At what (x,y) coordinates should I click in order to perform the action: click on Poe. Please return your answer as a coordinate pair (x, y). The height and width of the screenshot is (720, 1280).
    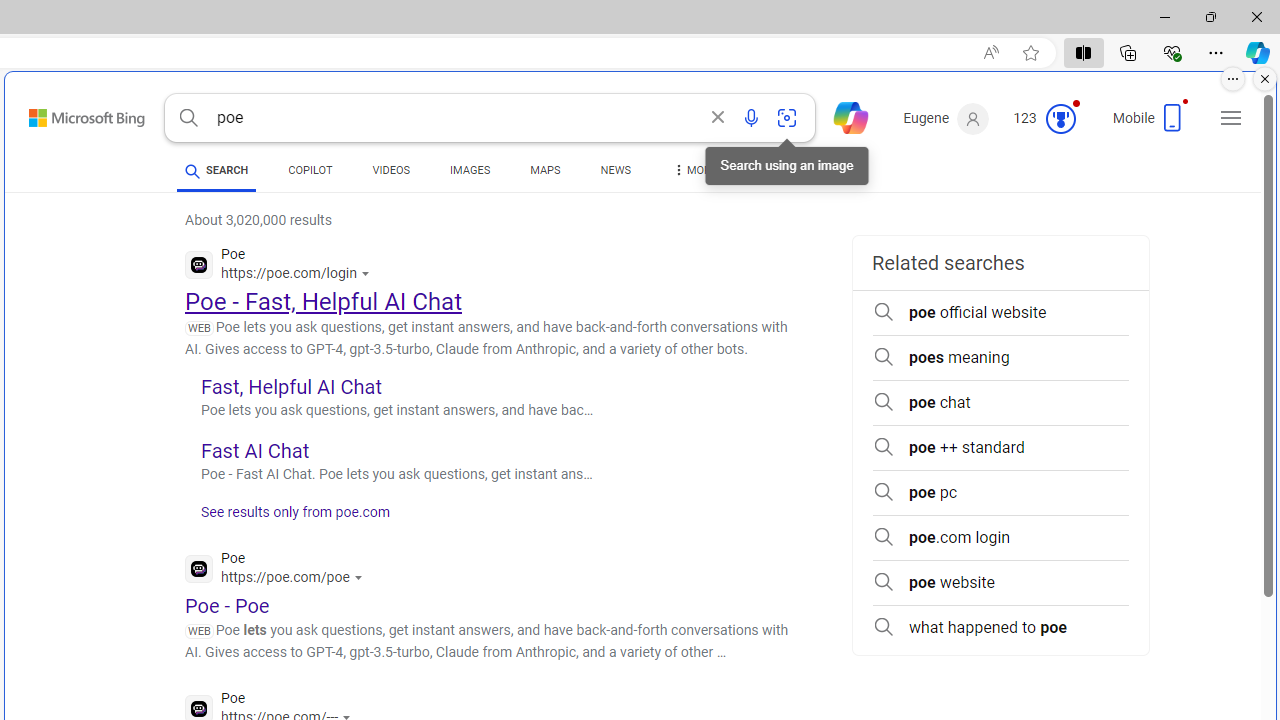
    Looking at the image, I should click on (278, 570).